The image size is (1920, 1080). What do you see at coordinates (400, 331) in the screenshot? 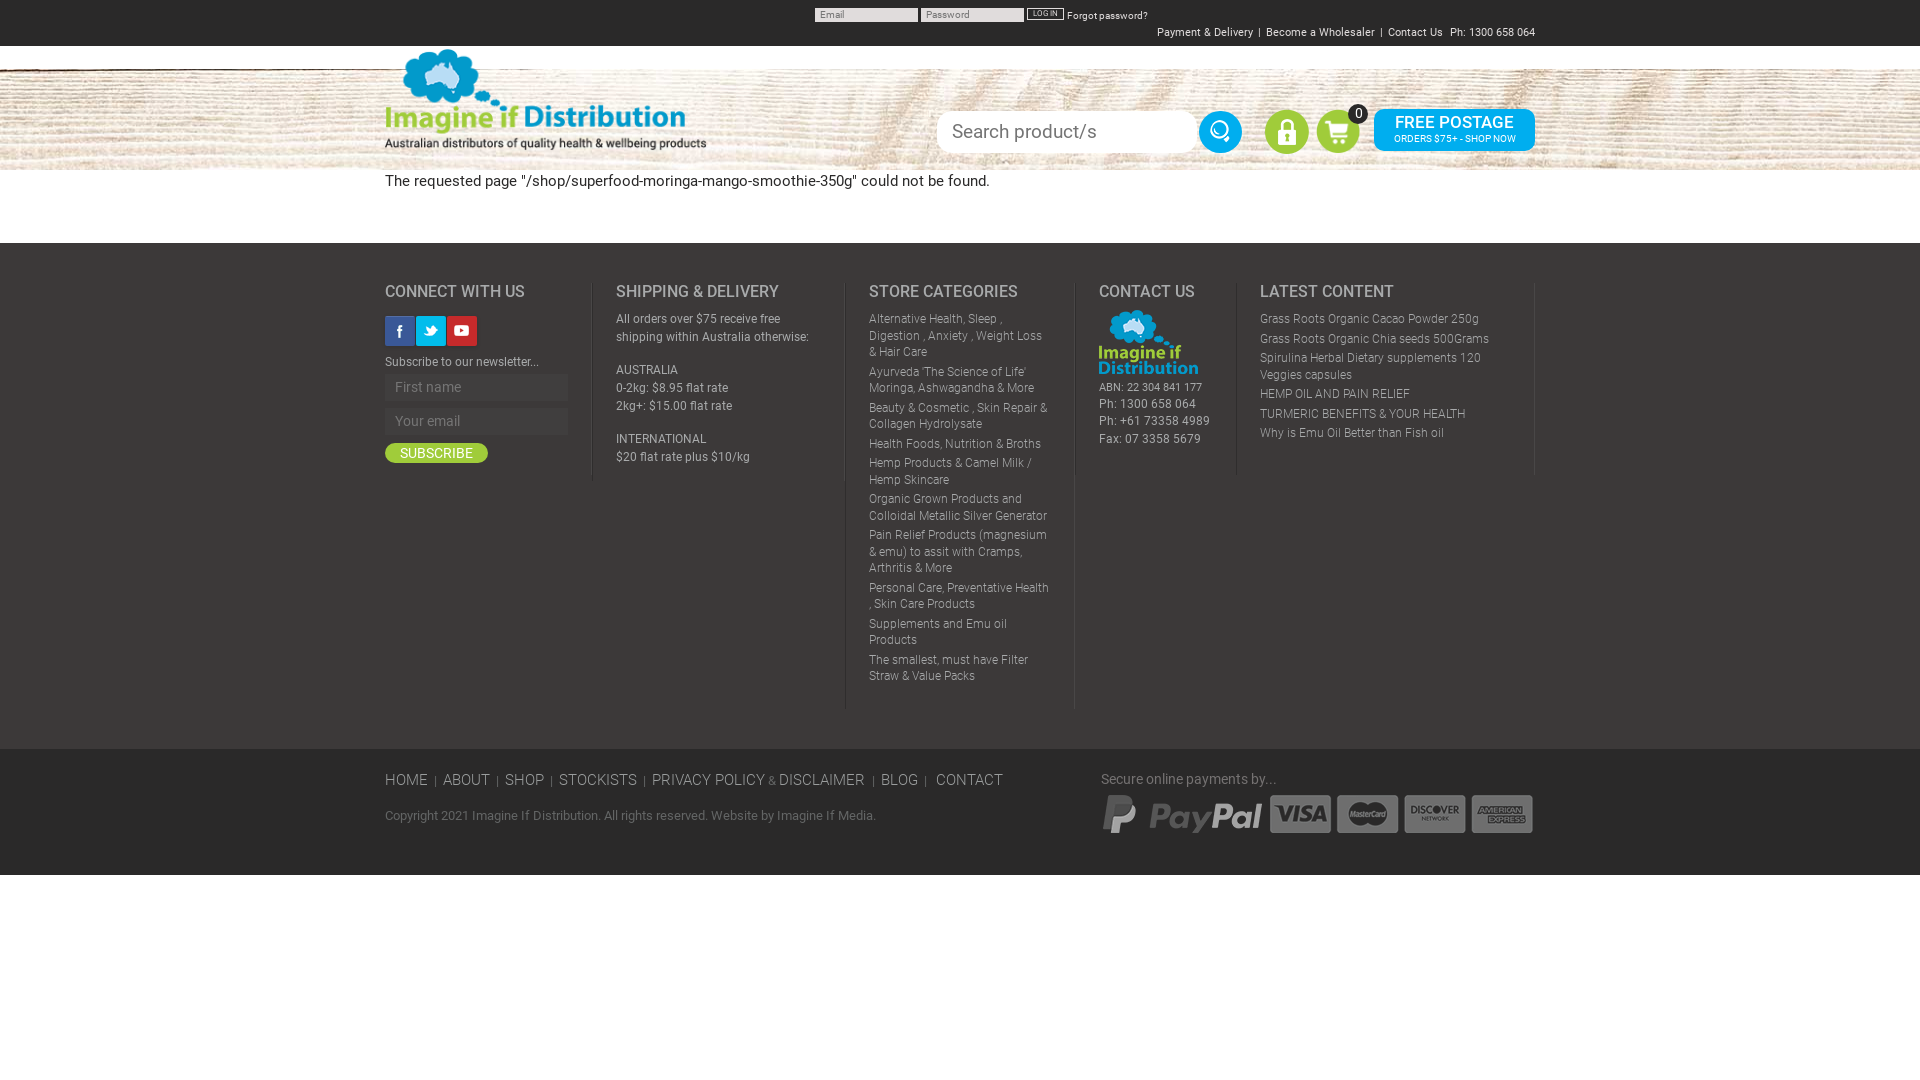
I see `Facebook` at bounding box center [400, 331].